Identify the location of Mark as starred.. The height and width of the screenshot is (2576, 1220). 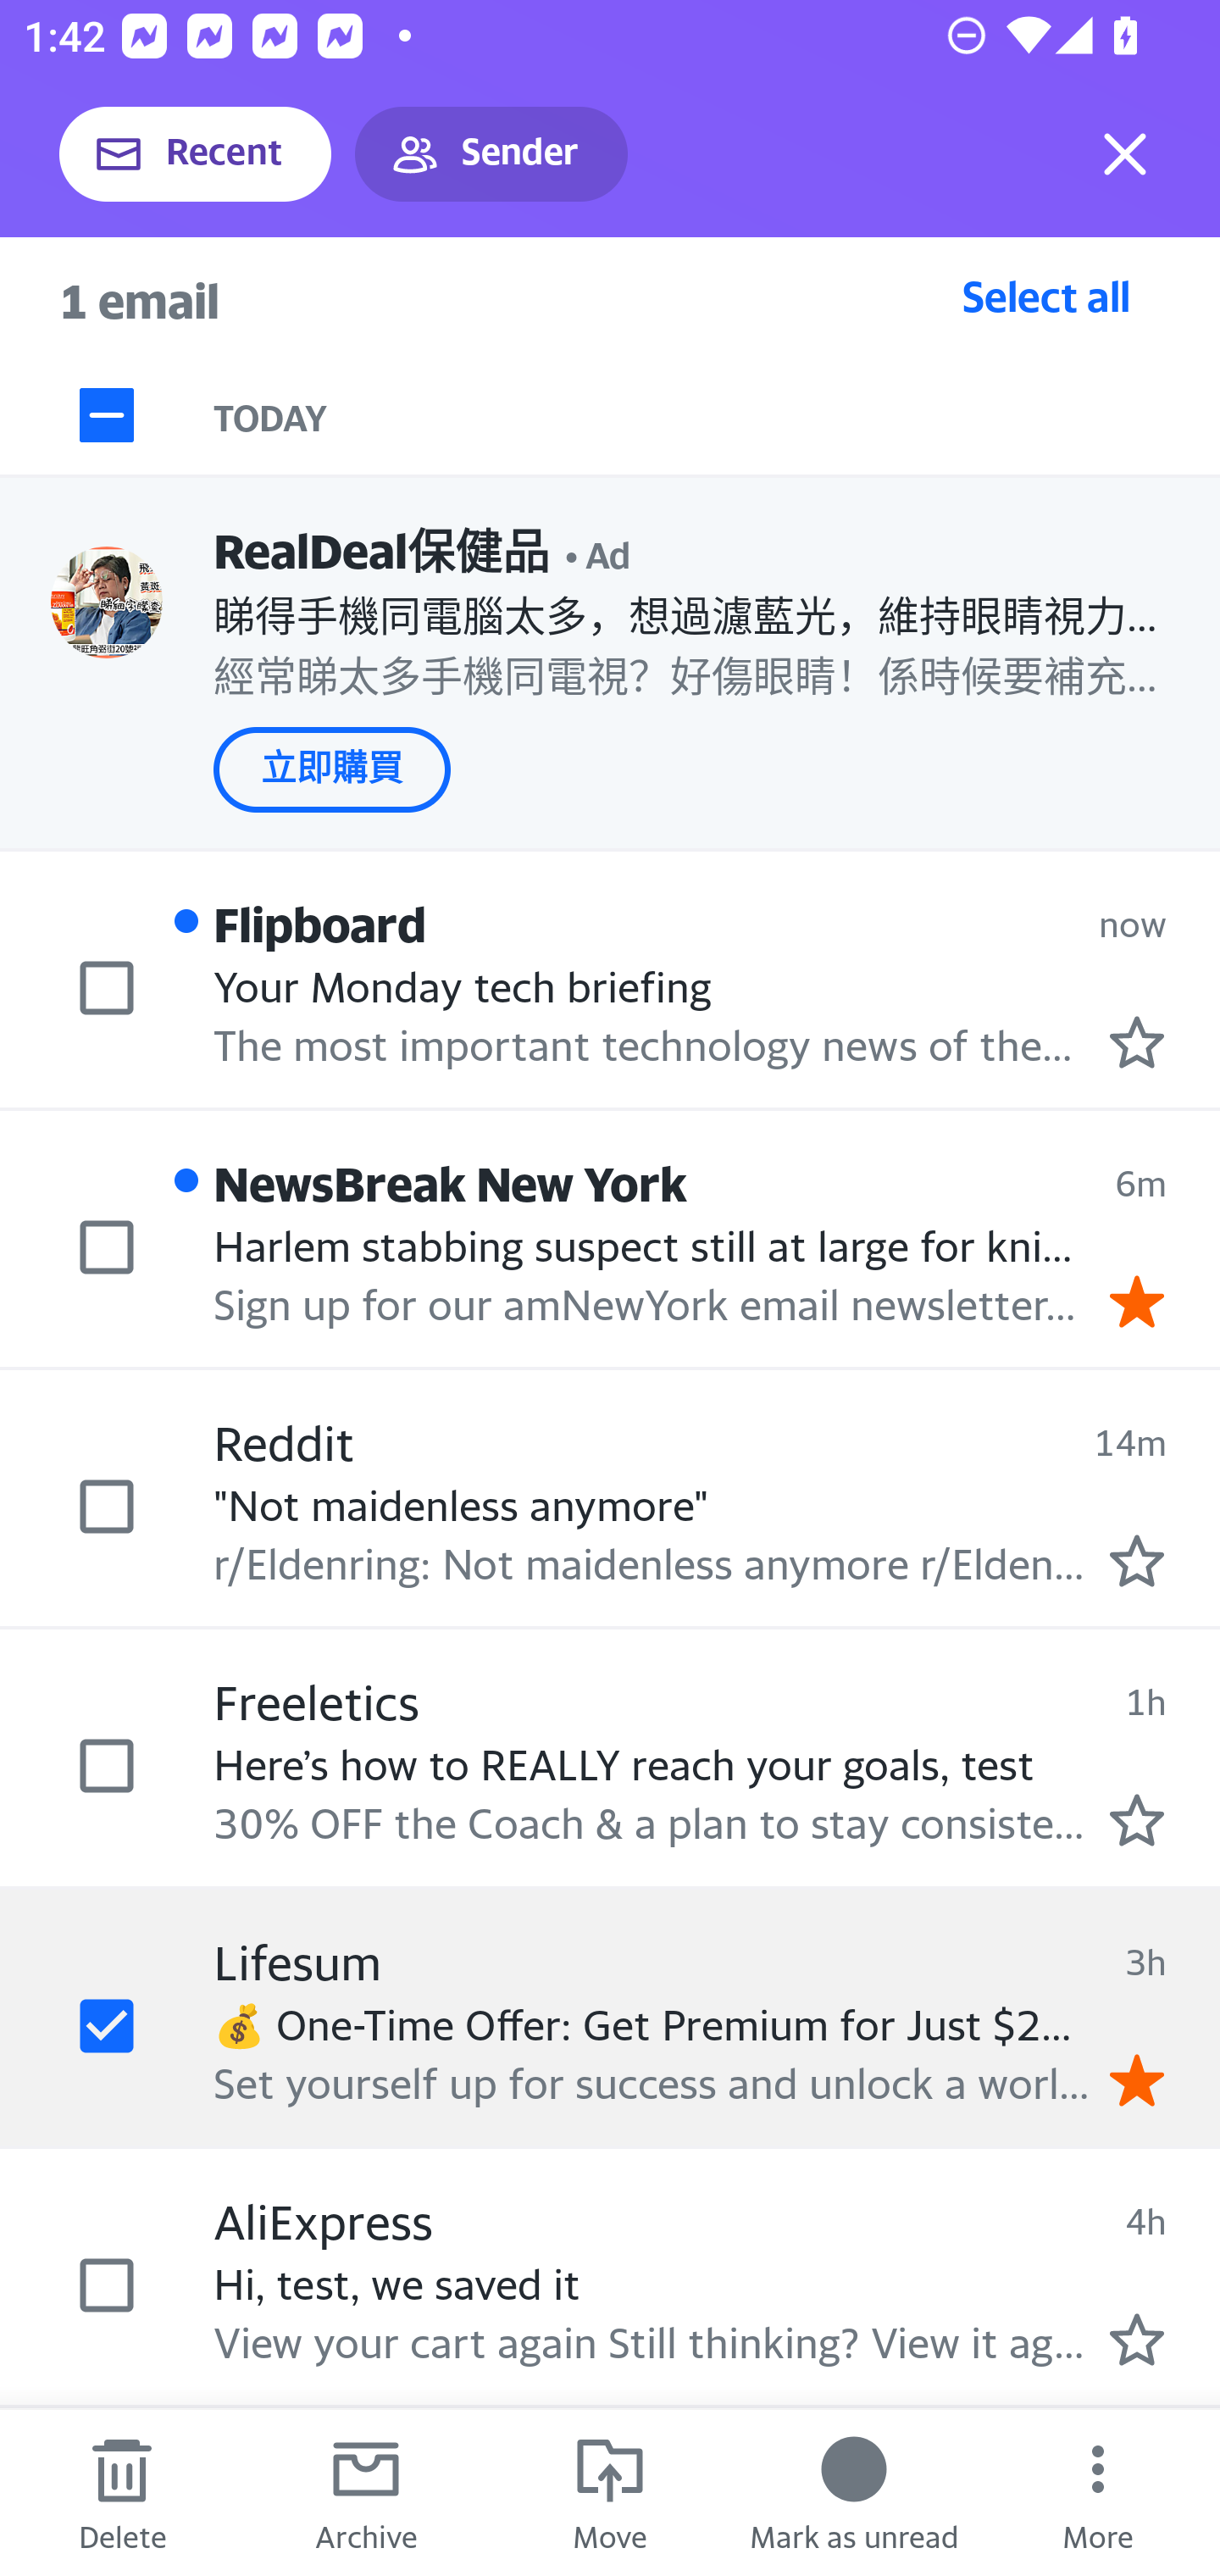
(1137, 1041).